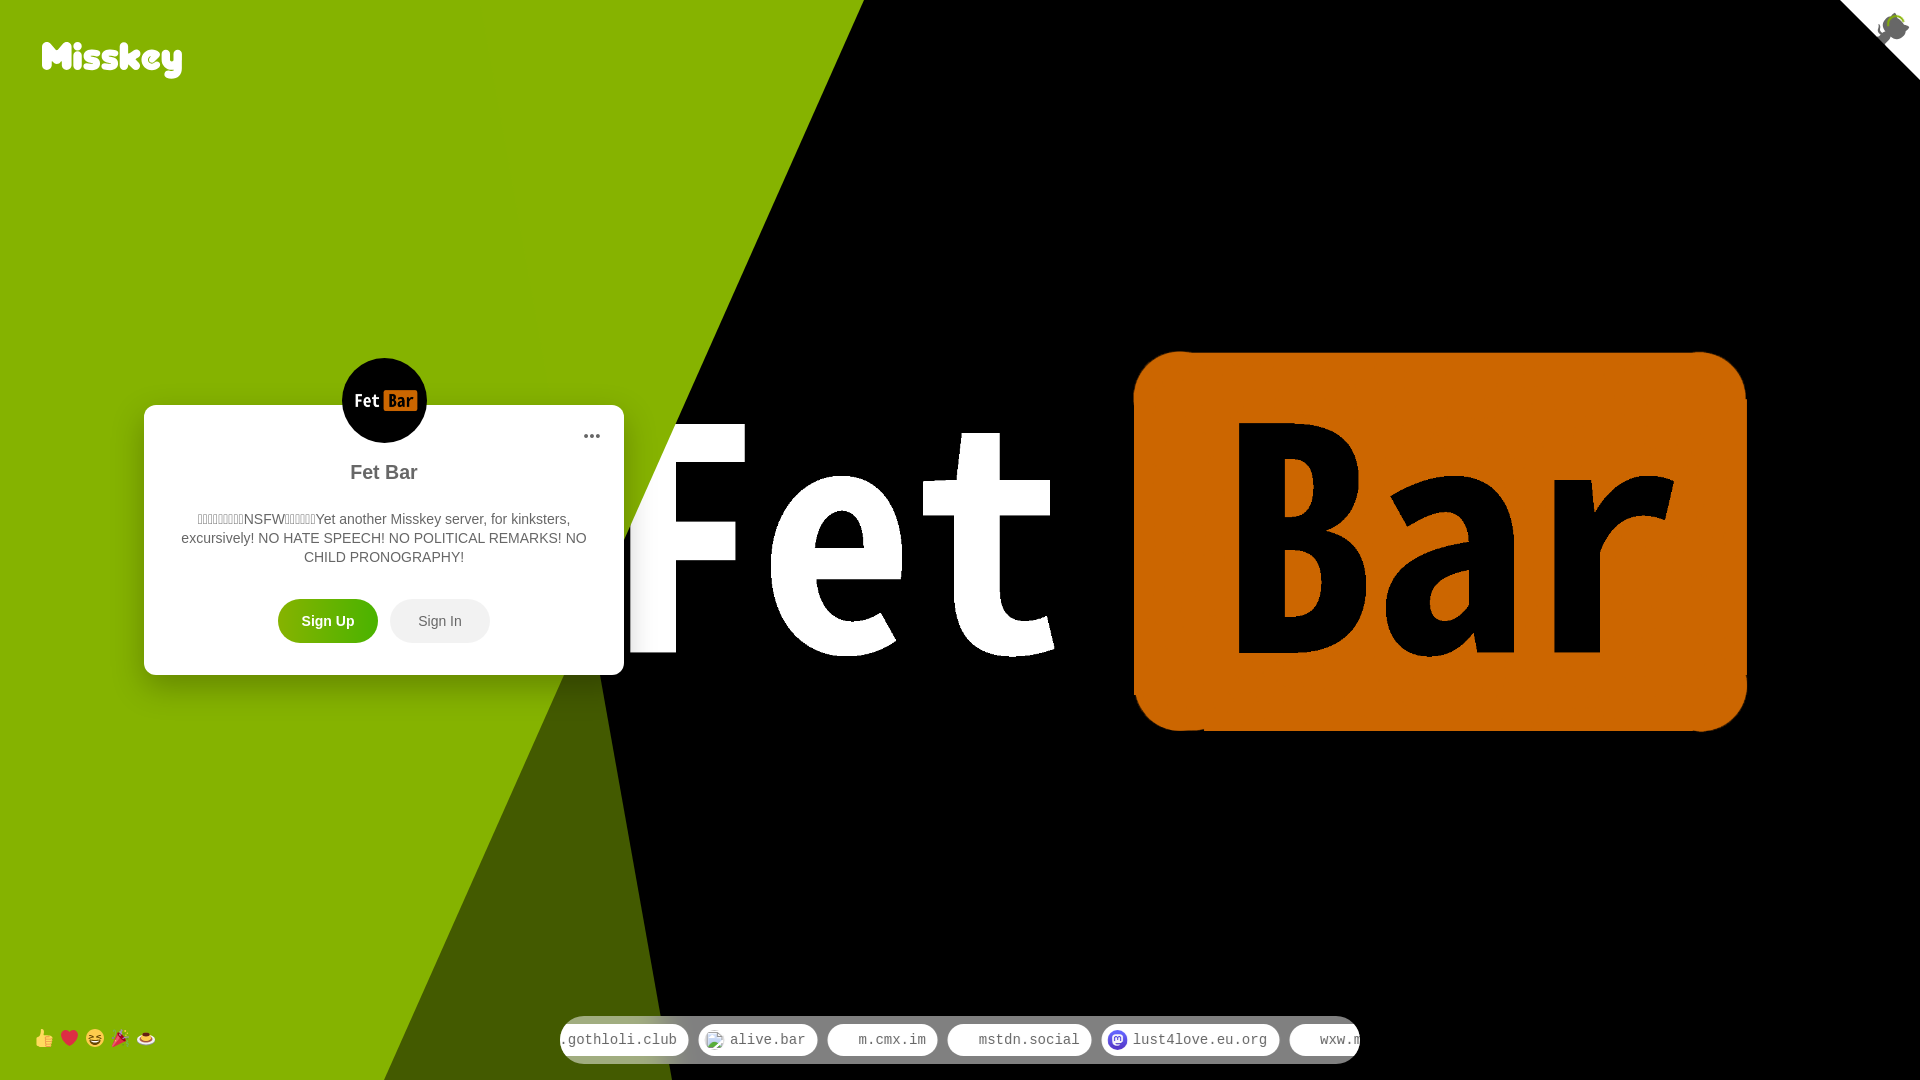 The height and width of the screenshot is (1080, 1920). What do you see at coordinates (1556, 1040) in the screenshot?
I see `o3o.ca` at bounding box center [1556, 1040].